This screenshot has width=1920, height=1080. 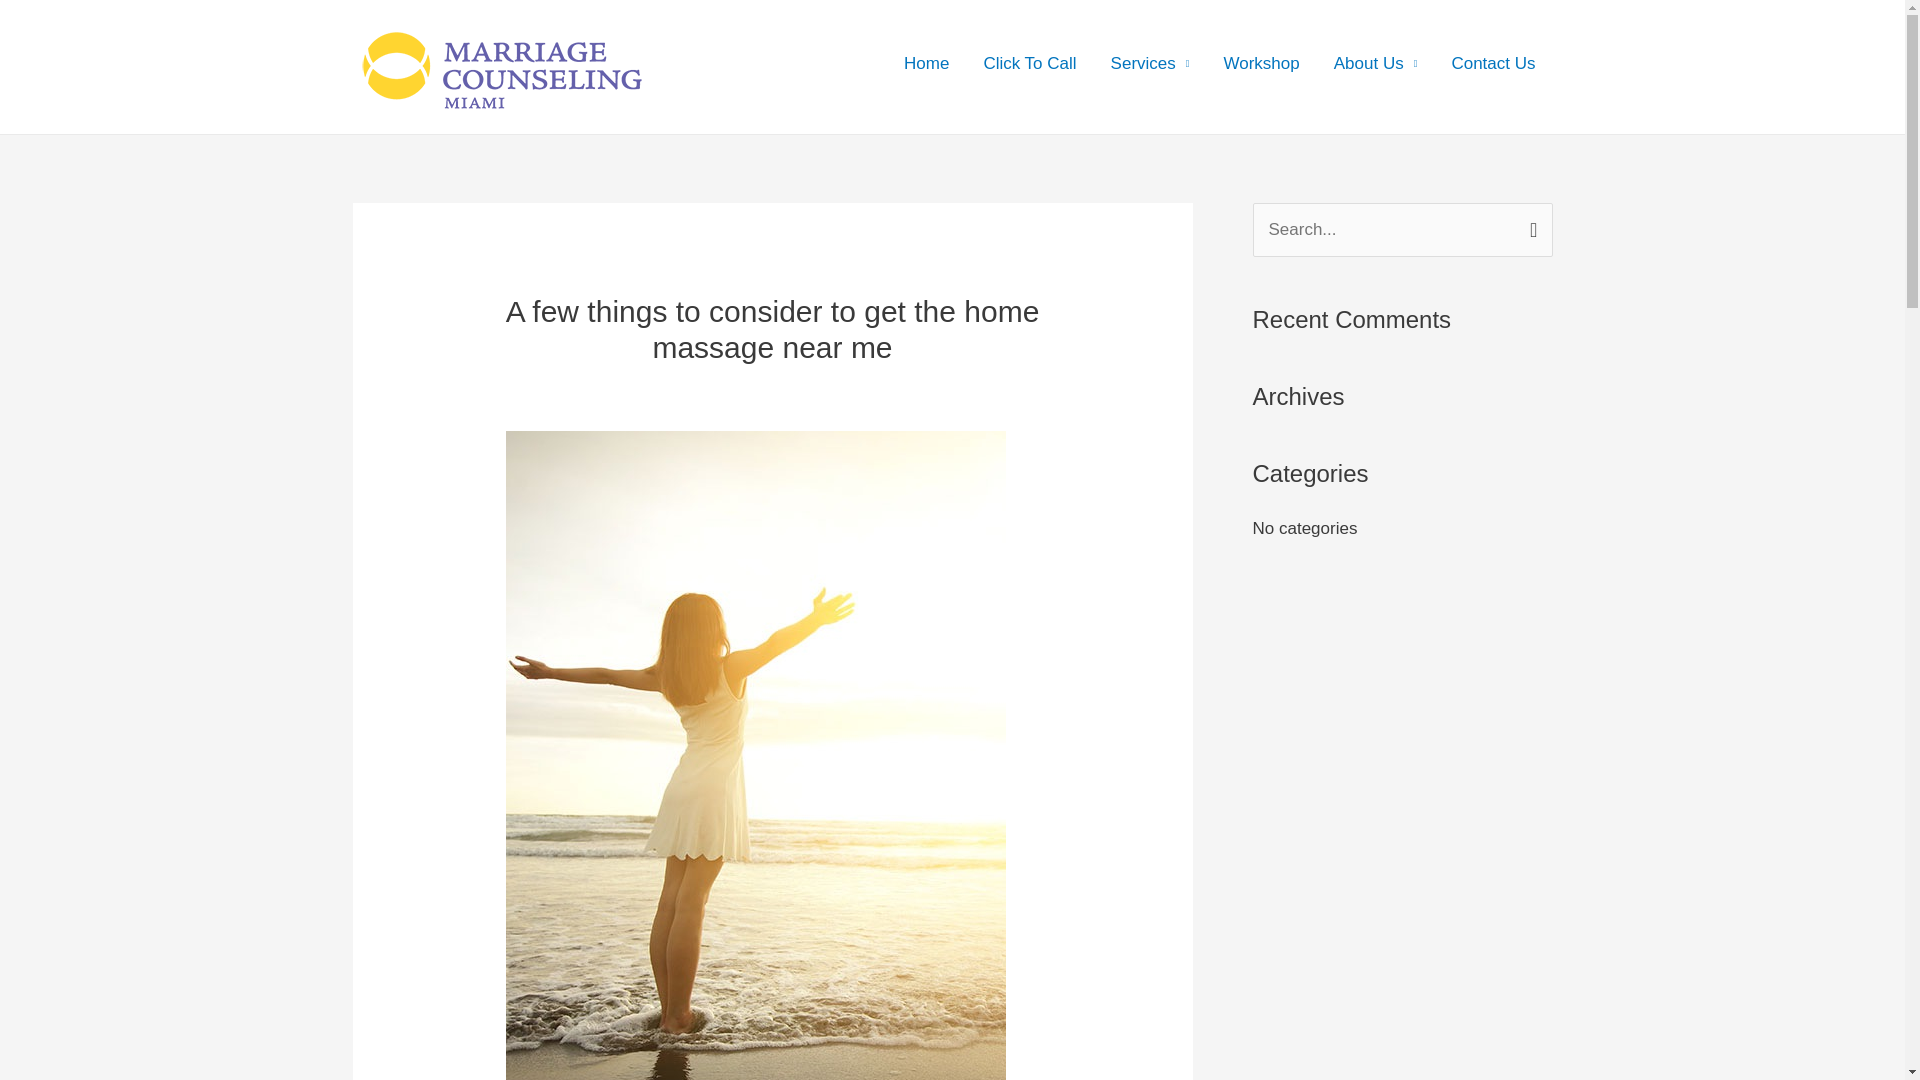 I want to click on Click To Call, so click(x=1028, y=66).